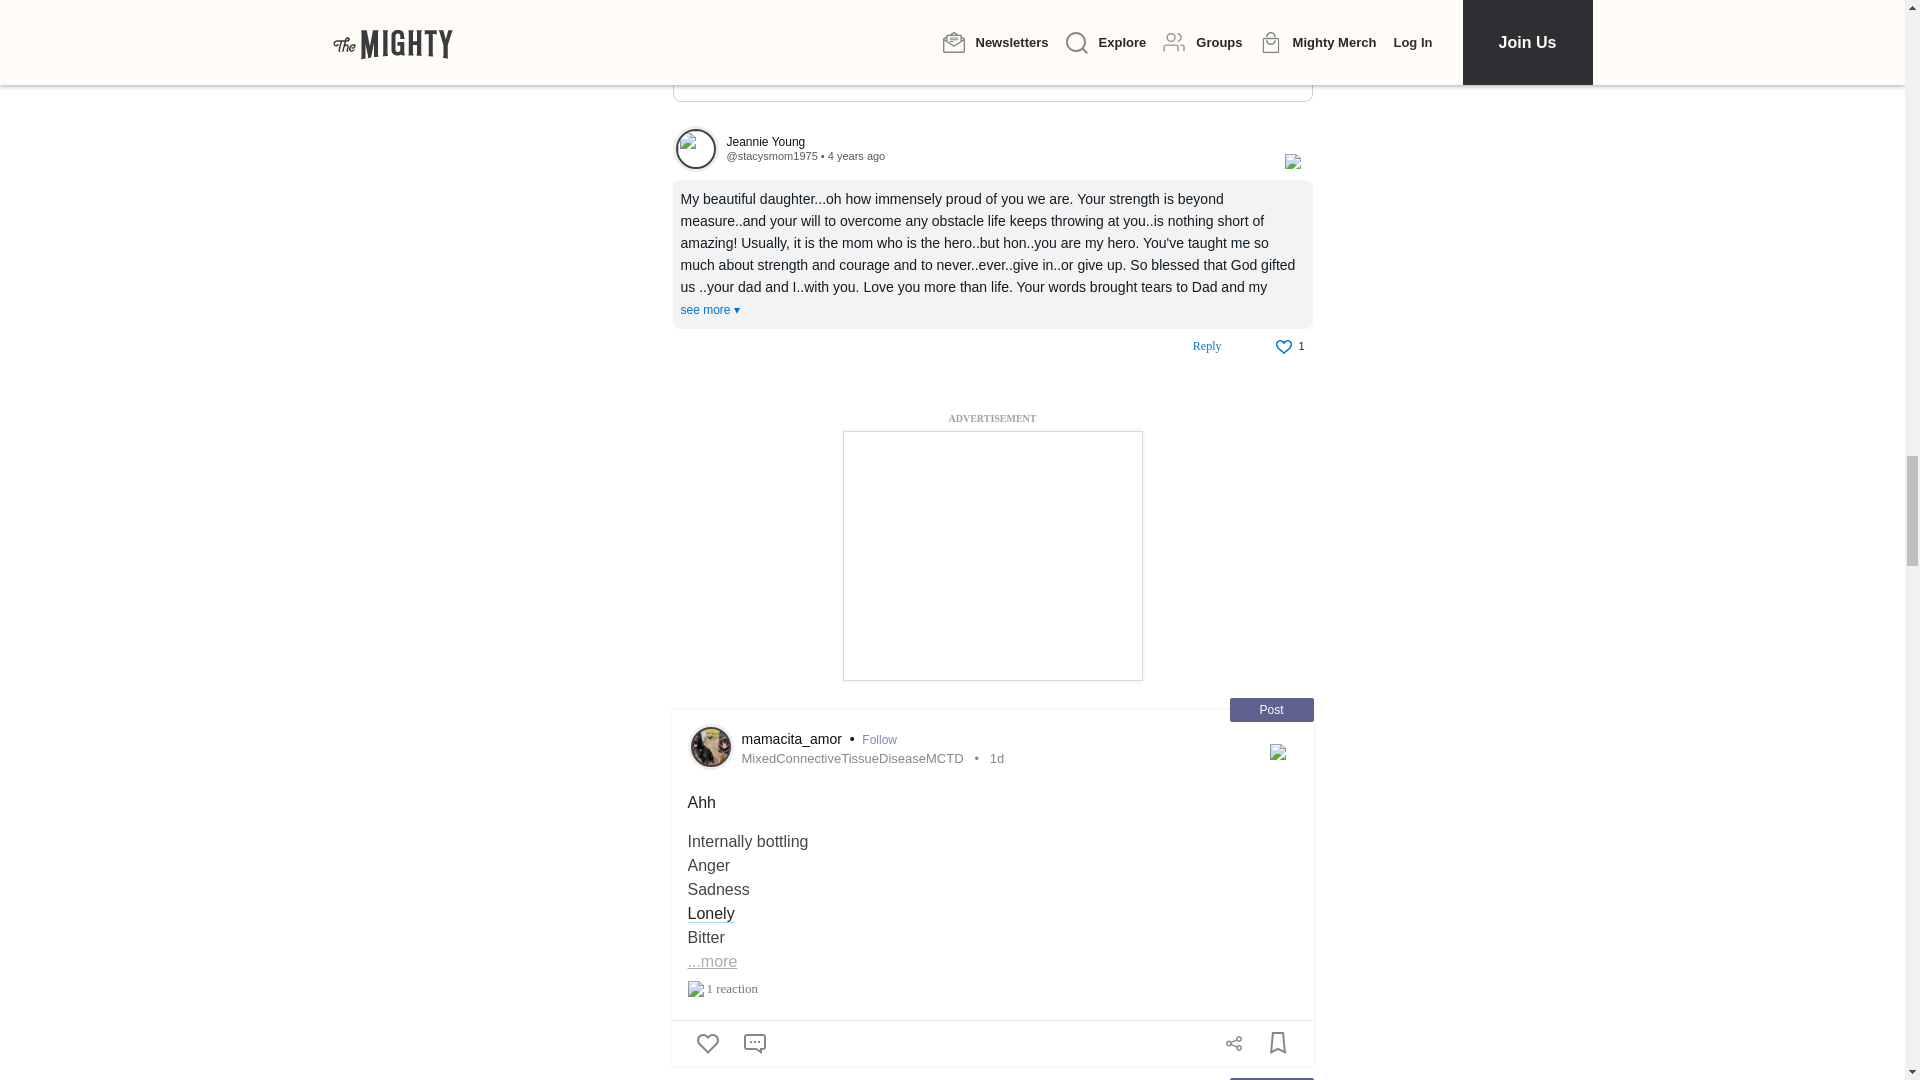 This screenshot has height=1080, width=1920. I want to click on View their profile, so click(771, 156).